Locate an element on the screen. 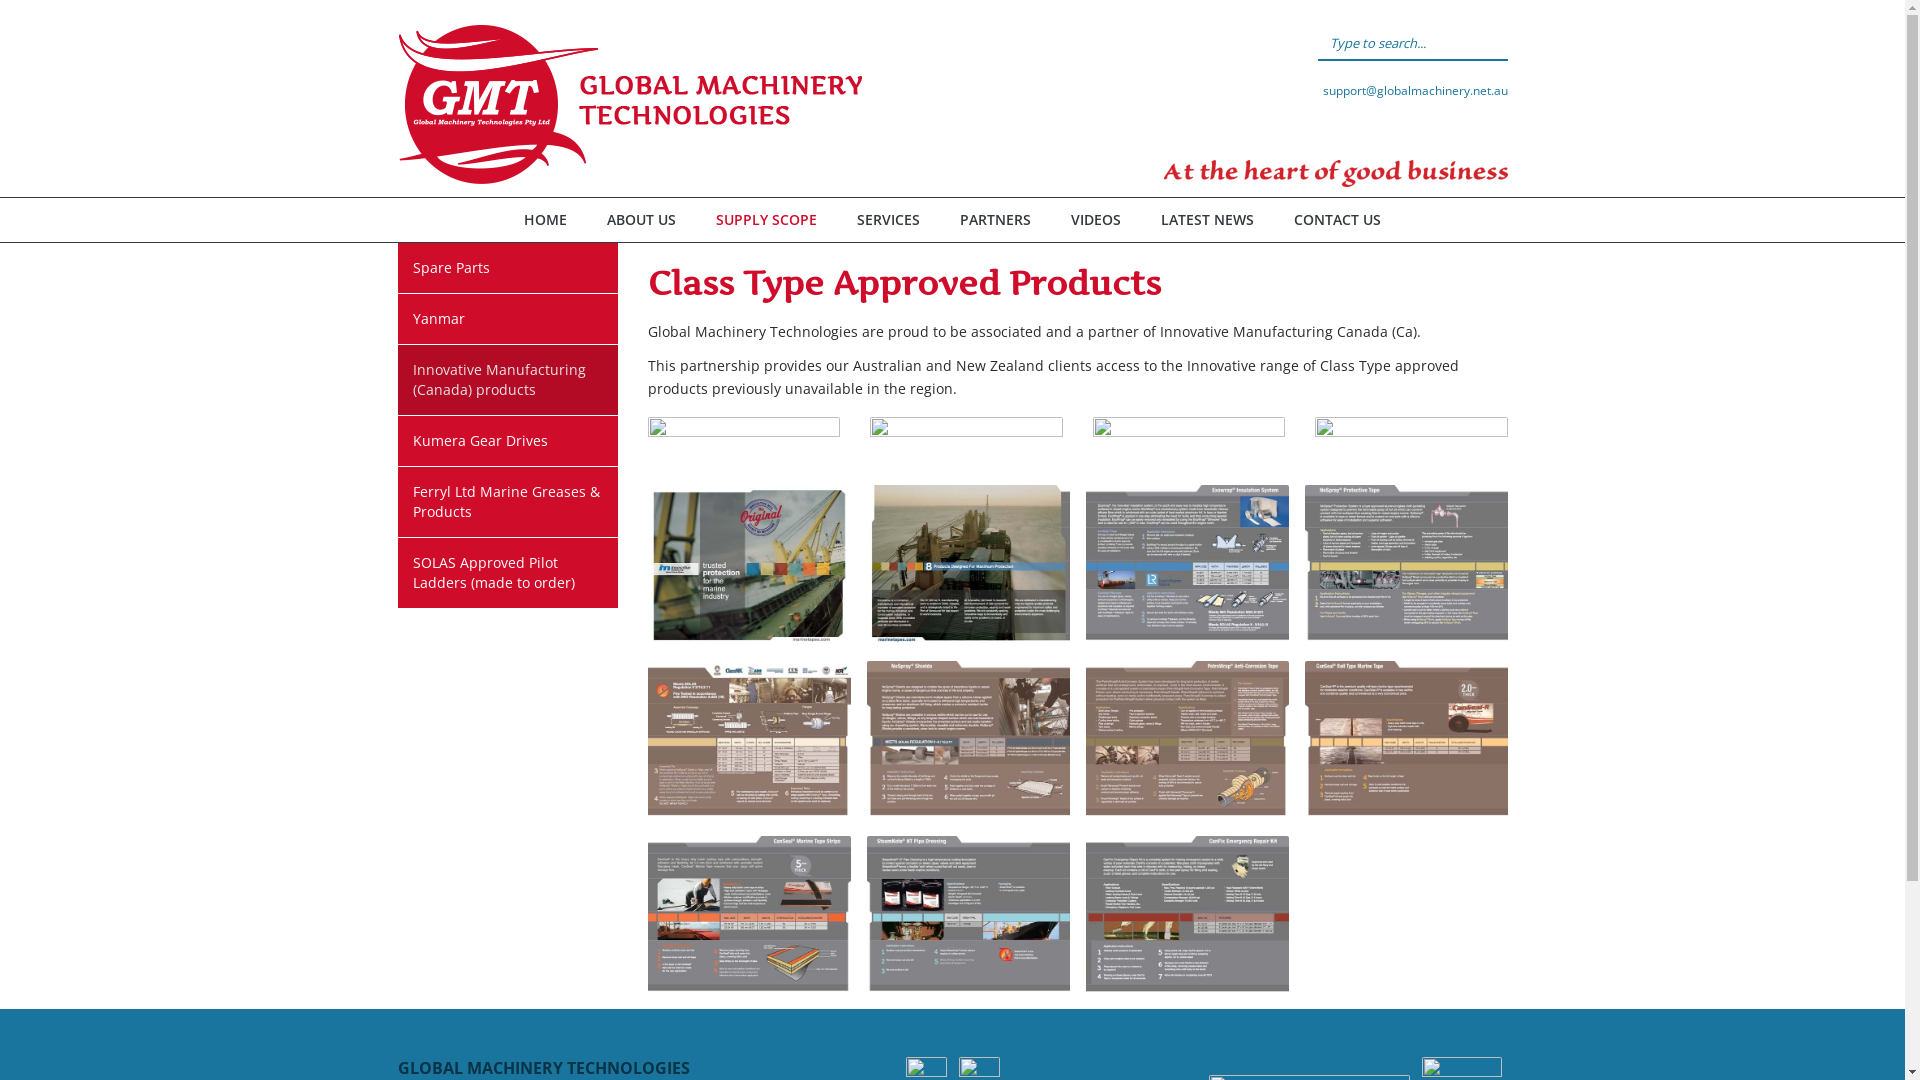  HOME is located at coordinates (546, 220).